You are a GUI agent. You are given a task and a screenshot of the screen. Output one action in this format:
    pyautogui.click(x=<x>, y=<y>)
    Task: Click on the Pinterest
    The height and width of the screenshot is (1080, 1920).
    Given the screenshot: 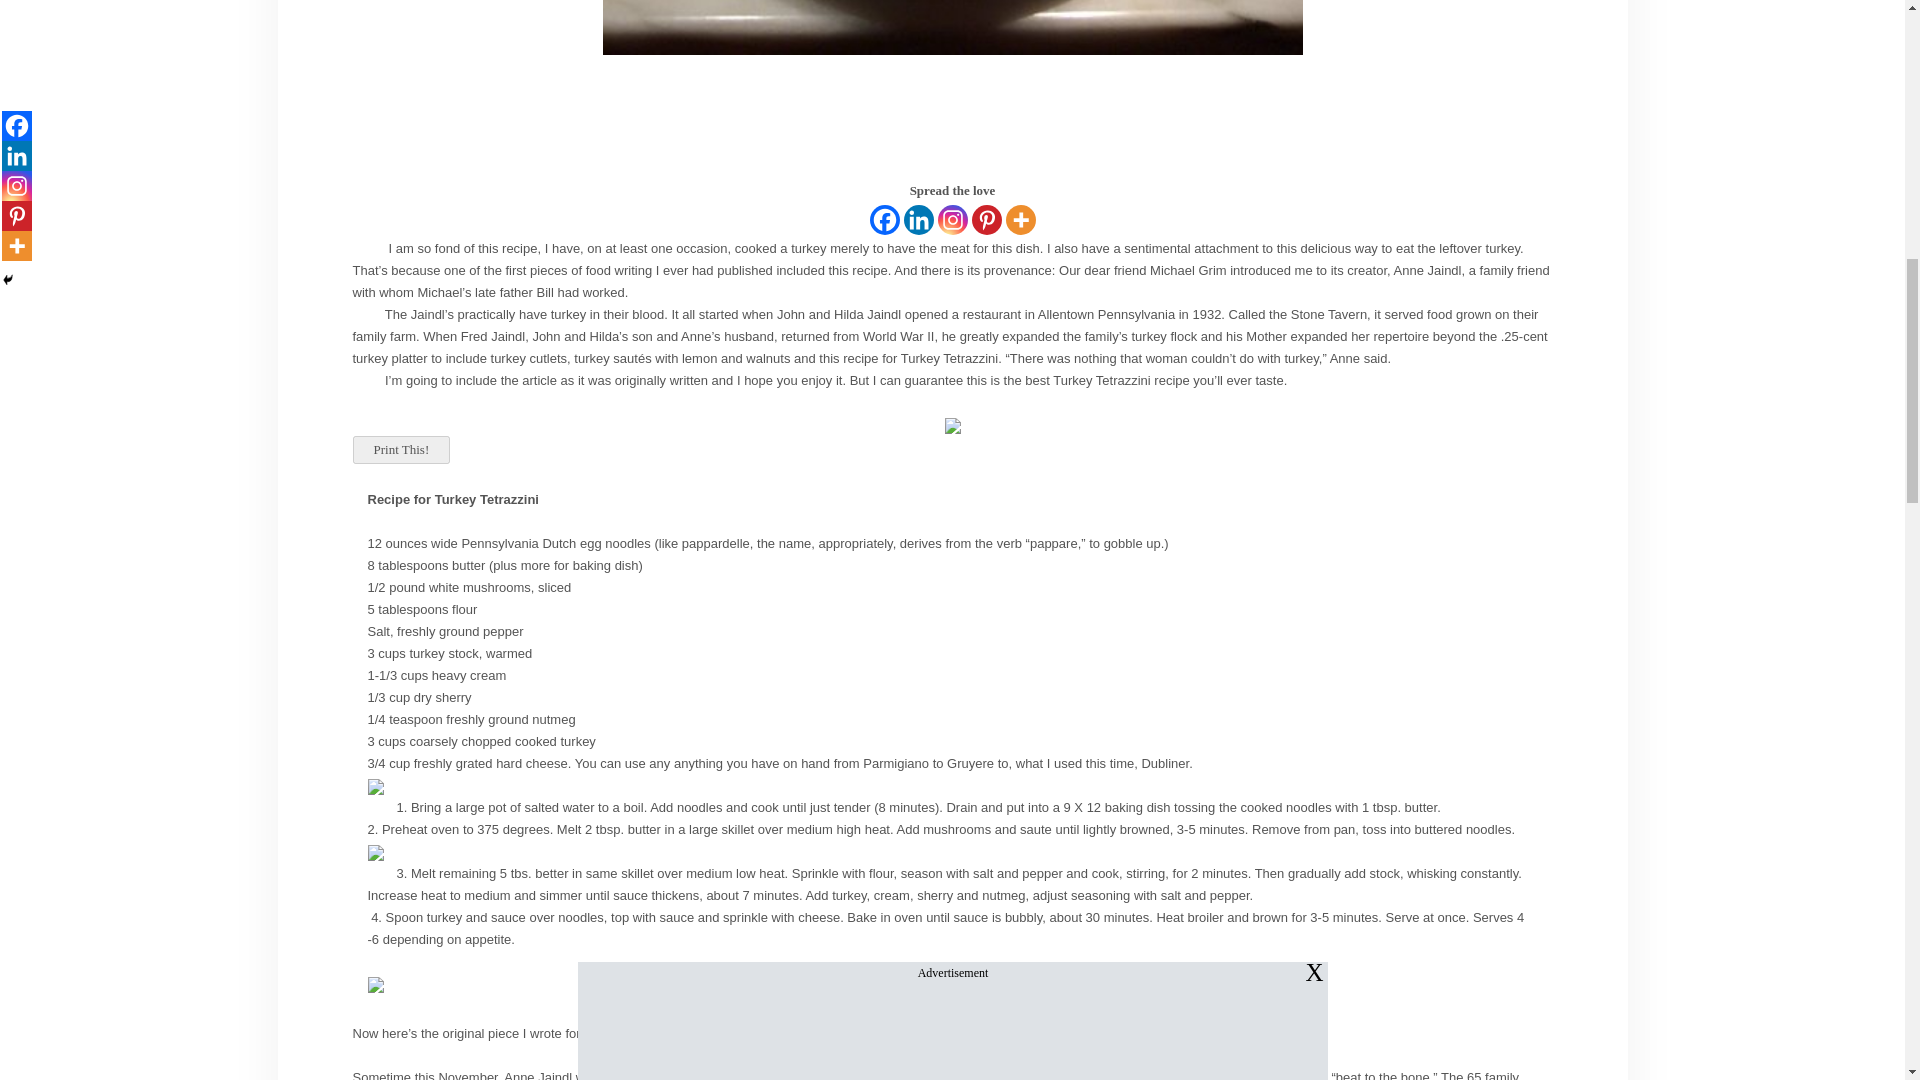 What is the action you would take?
    pyautogui.click(x=986, y=220)
    